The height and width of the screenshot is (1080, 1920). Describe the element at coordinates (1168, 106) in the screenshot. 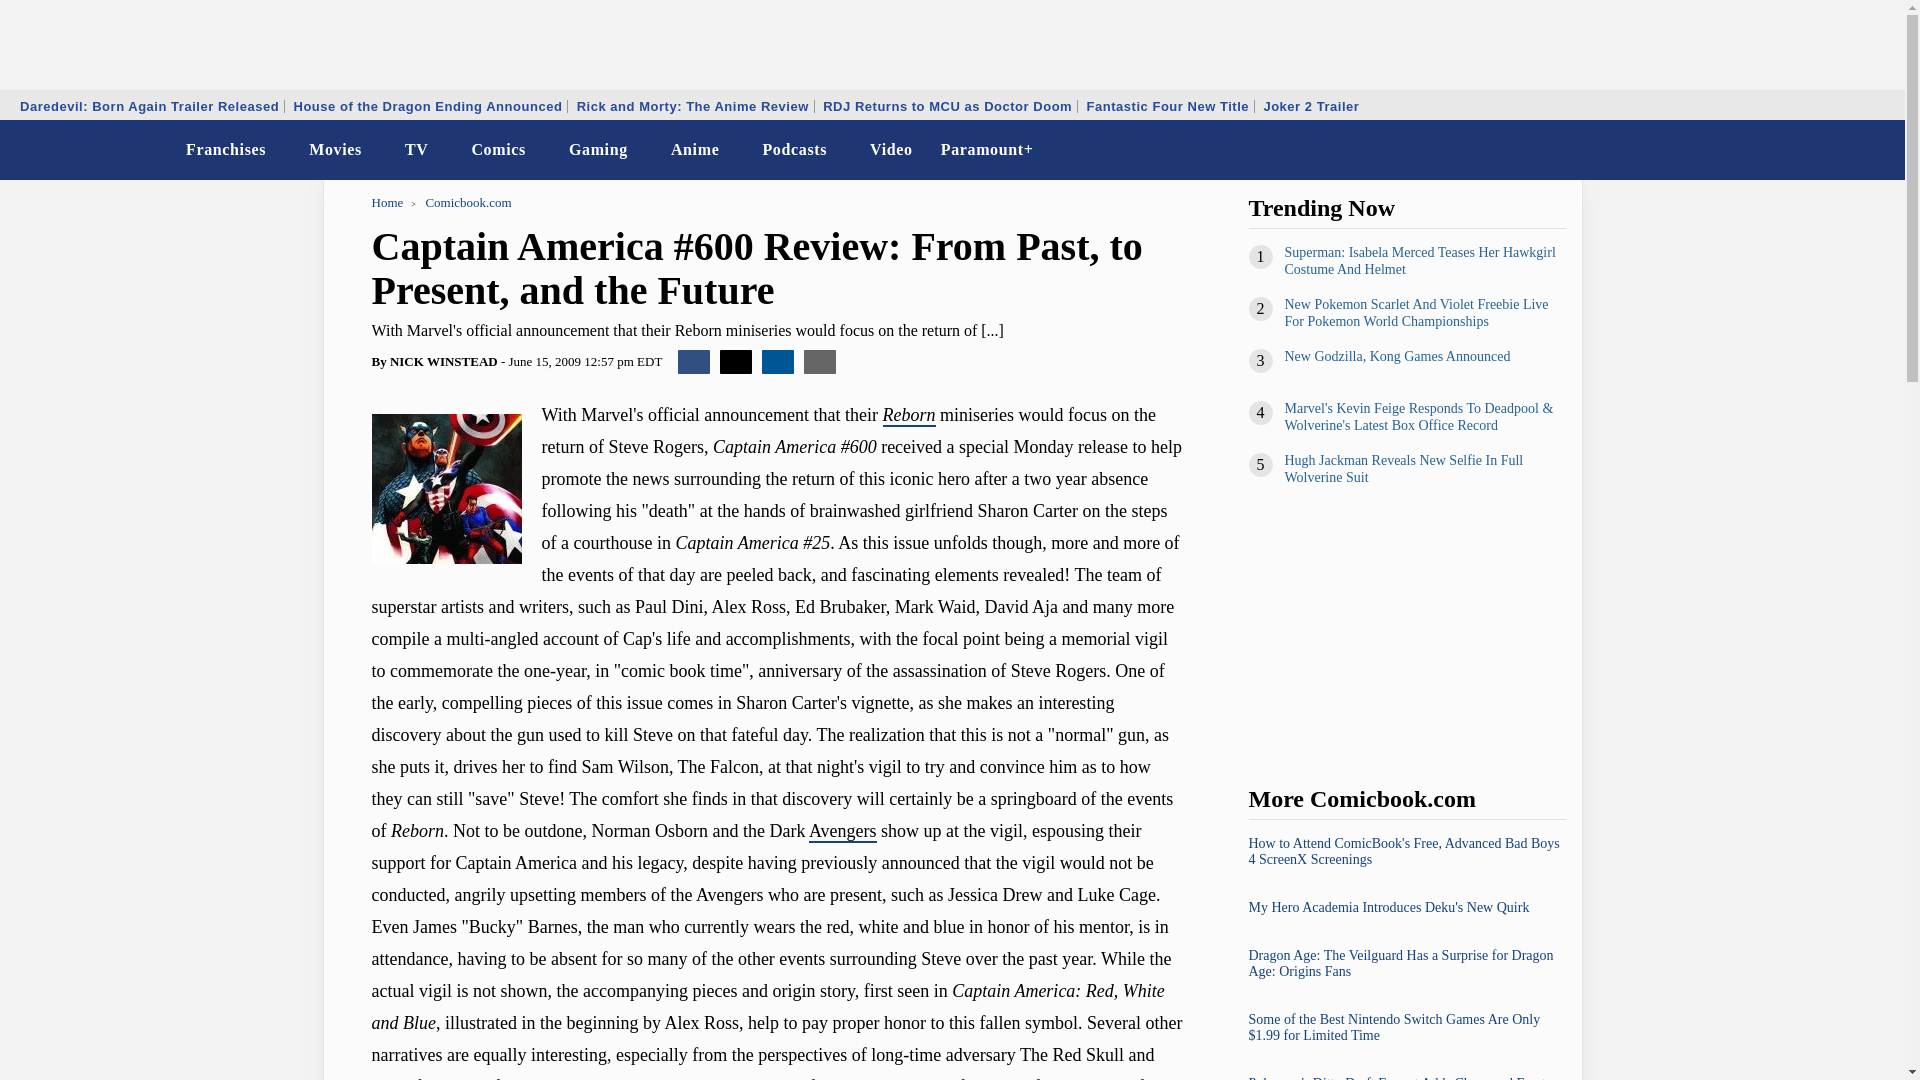

I see `Fantastic Four New Title` at that location.